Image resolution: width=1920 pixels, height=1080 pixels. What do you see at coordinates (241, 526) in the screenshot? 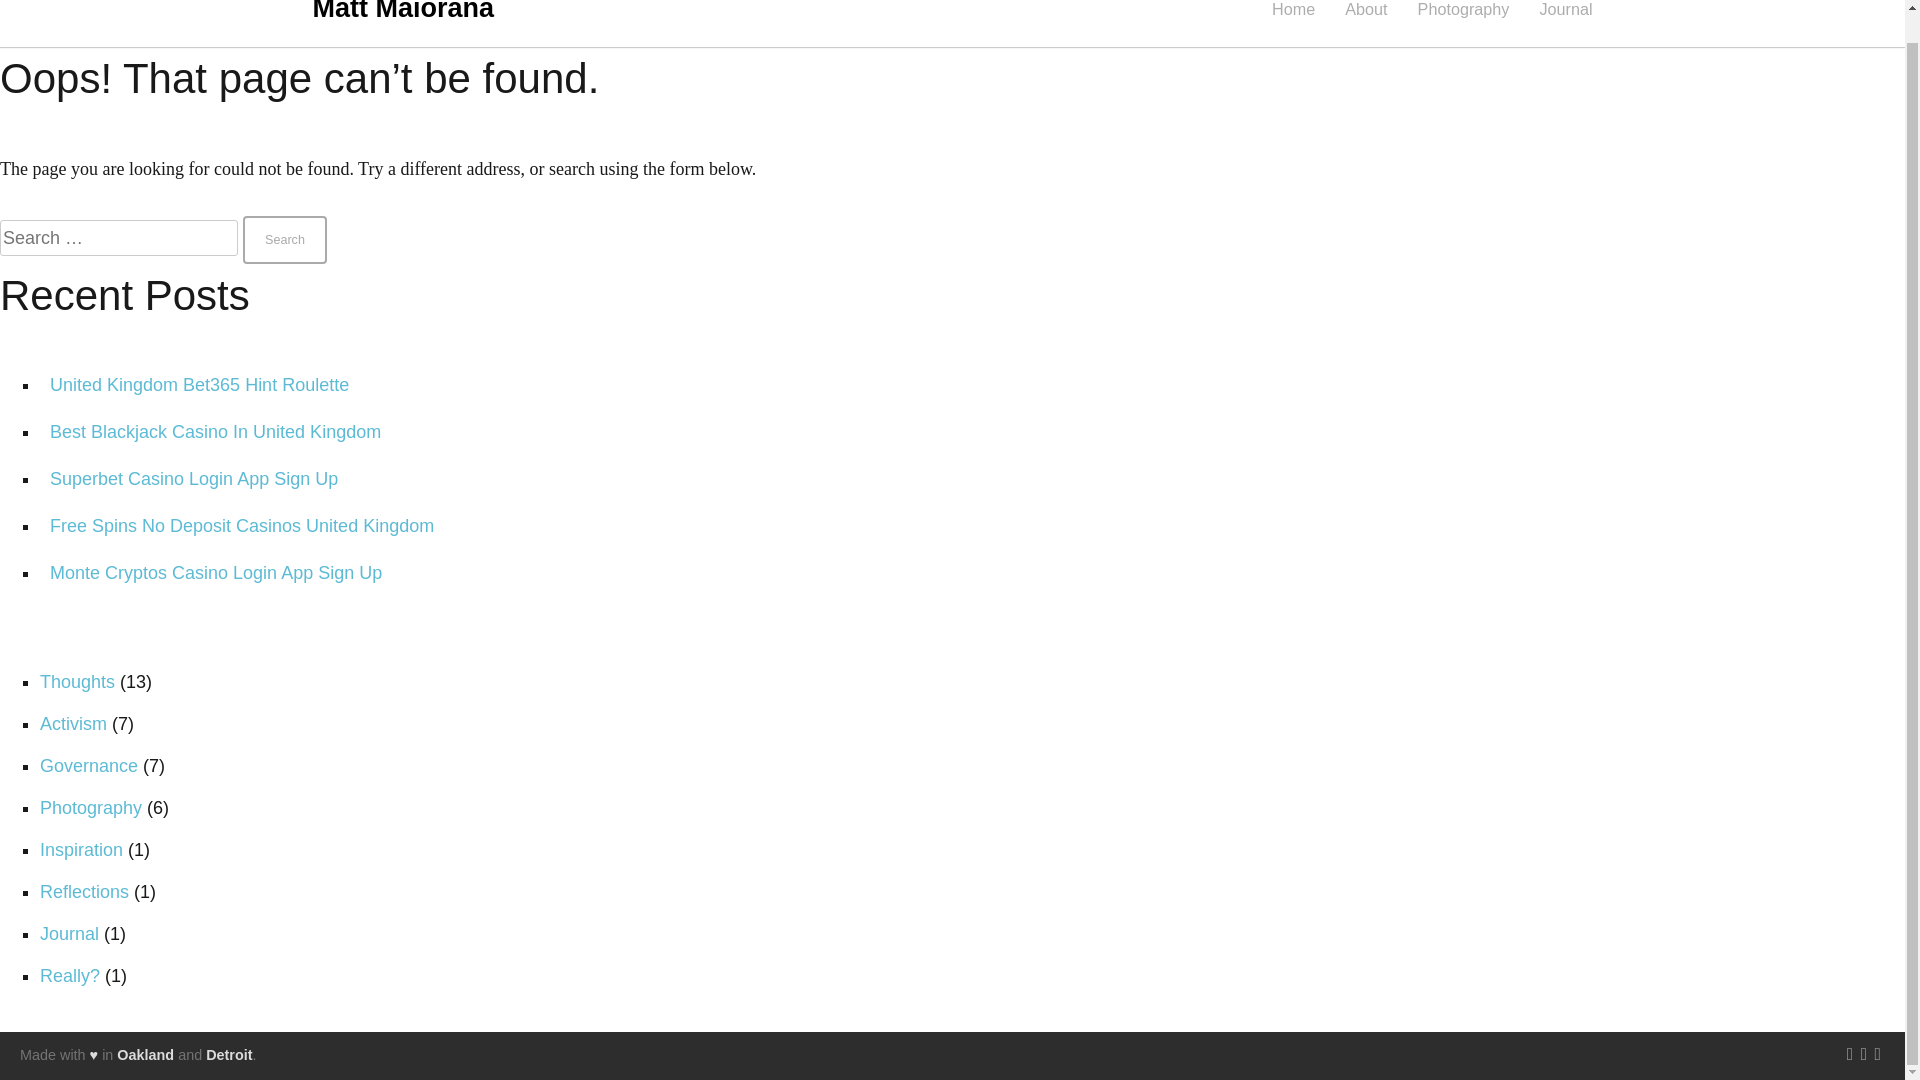
I see `Free Spins No Deposit Casinos United Kingdom` at bounding box center [241, 526].